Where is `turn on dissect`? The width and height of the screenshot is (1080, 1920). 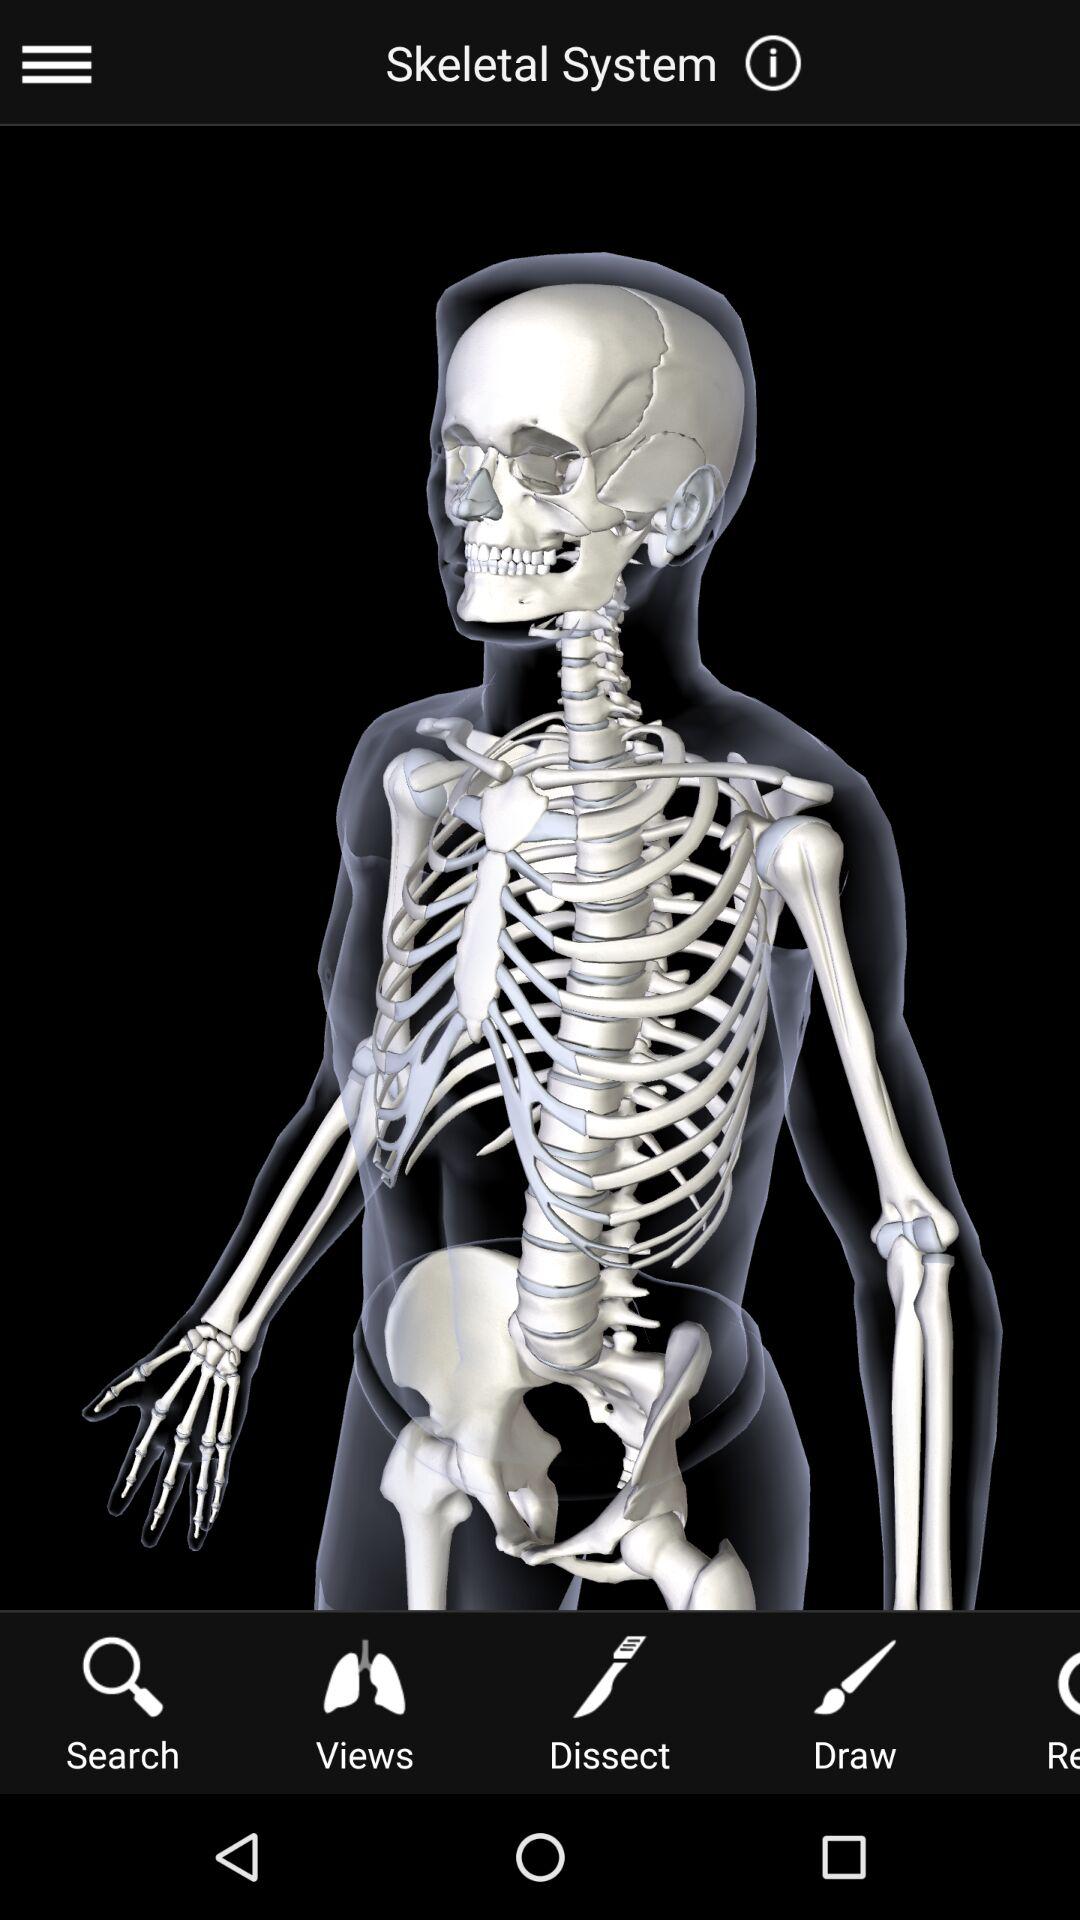 turn on dissect is located at coordinates (609, 1702).